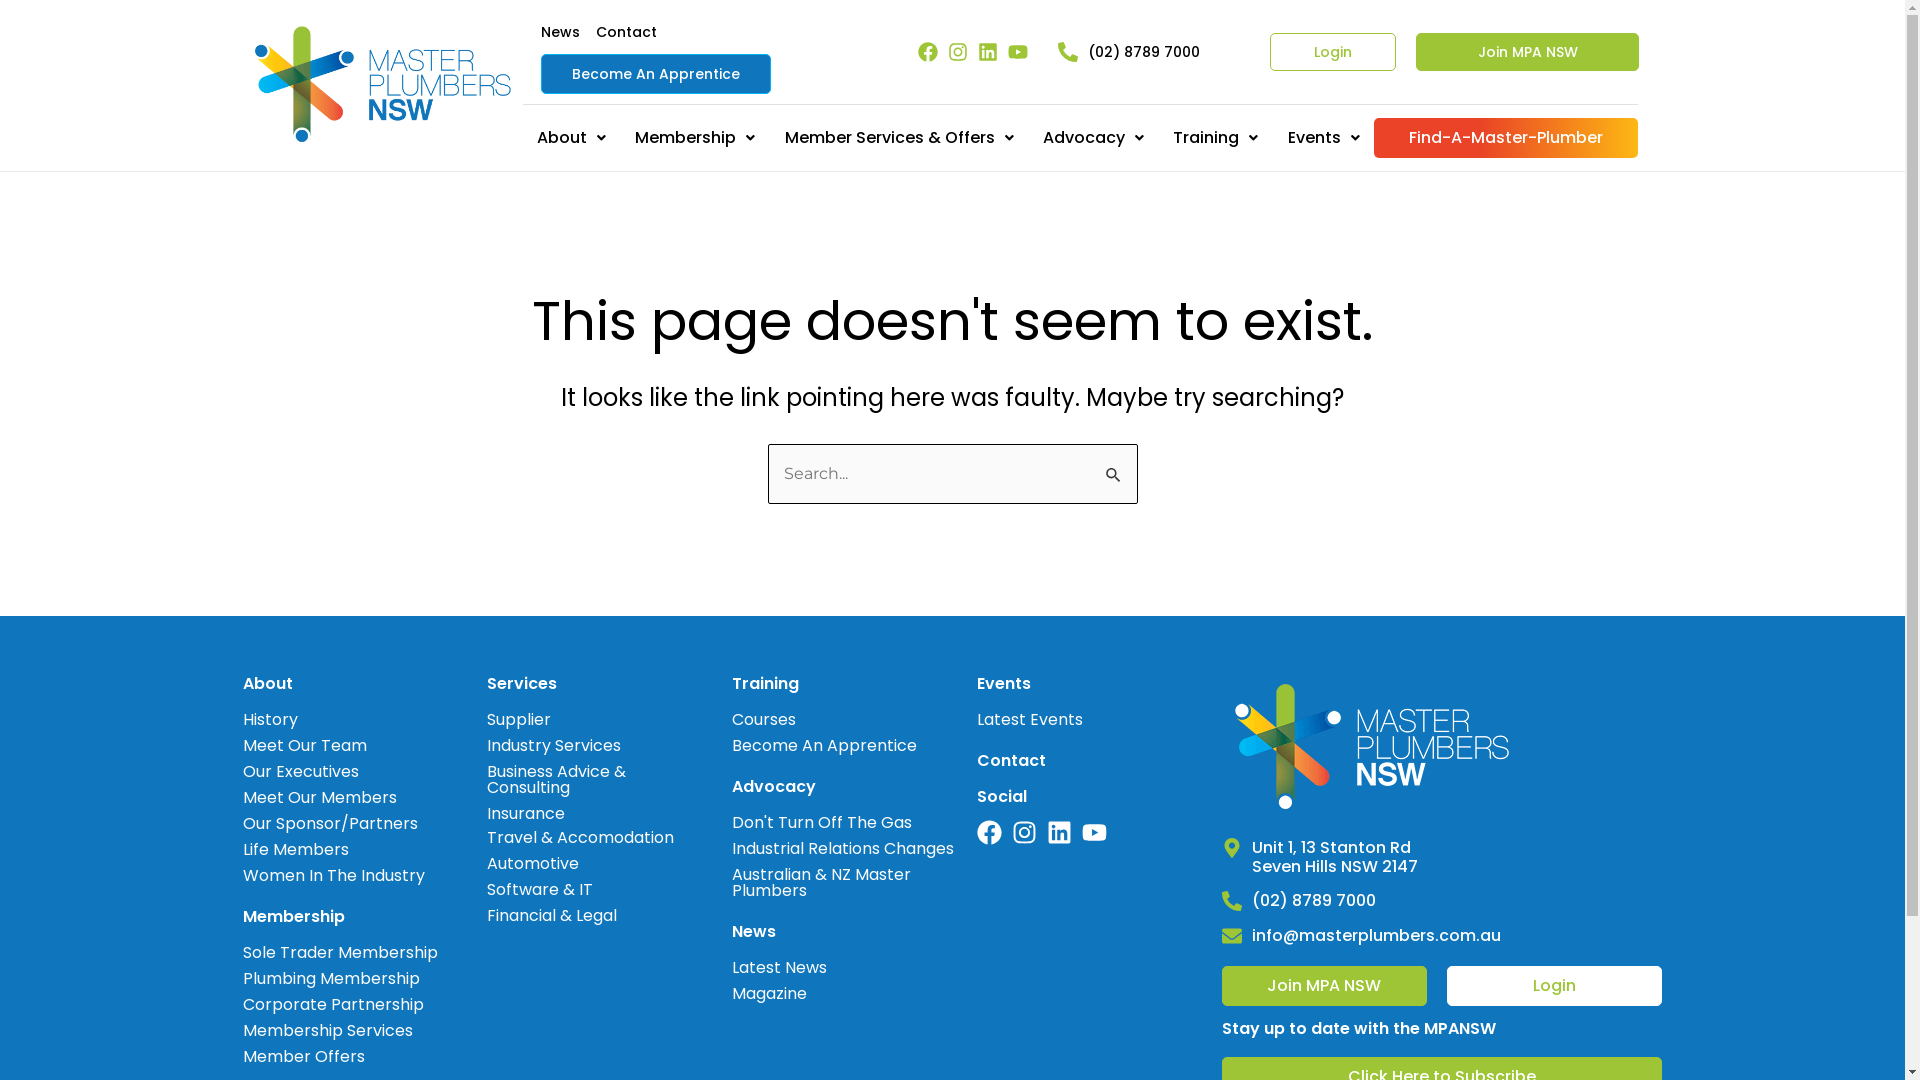 This screenshot has height=1080, width=1920. What do you see at coordinates (340, 1030) in the screenshot?
I see `Membership Services` at bounding box center [340, 1030].